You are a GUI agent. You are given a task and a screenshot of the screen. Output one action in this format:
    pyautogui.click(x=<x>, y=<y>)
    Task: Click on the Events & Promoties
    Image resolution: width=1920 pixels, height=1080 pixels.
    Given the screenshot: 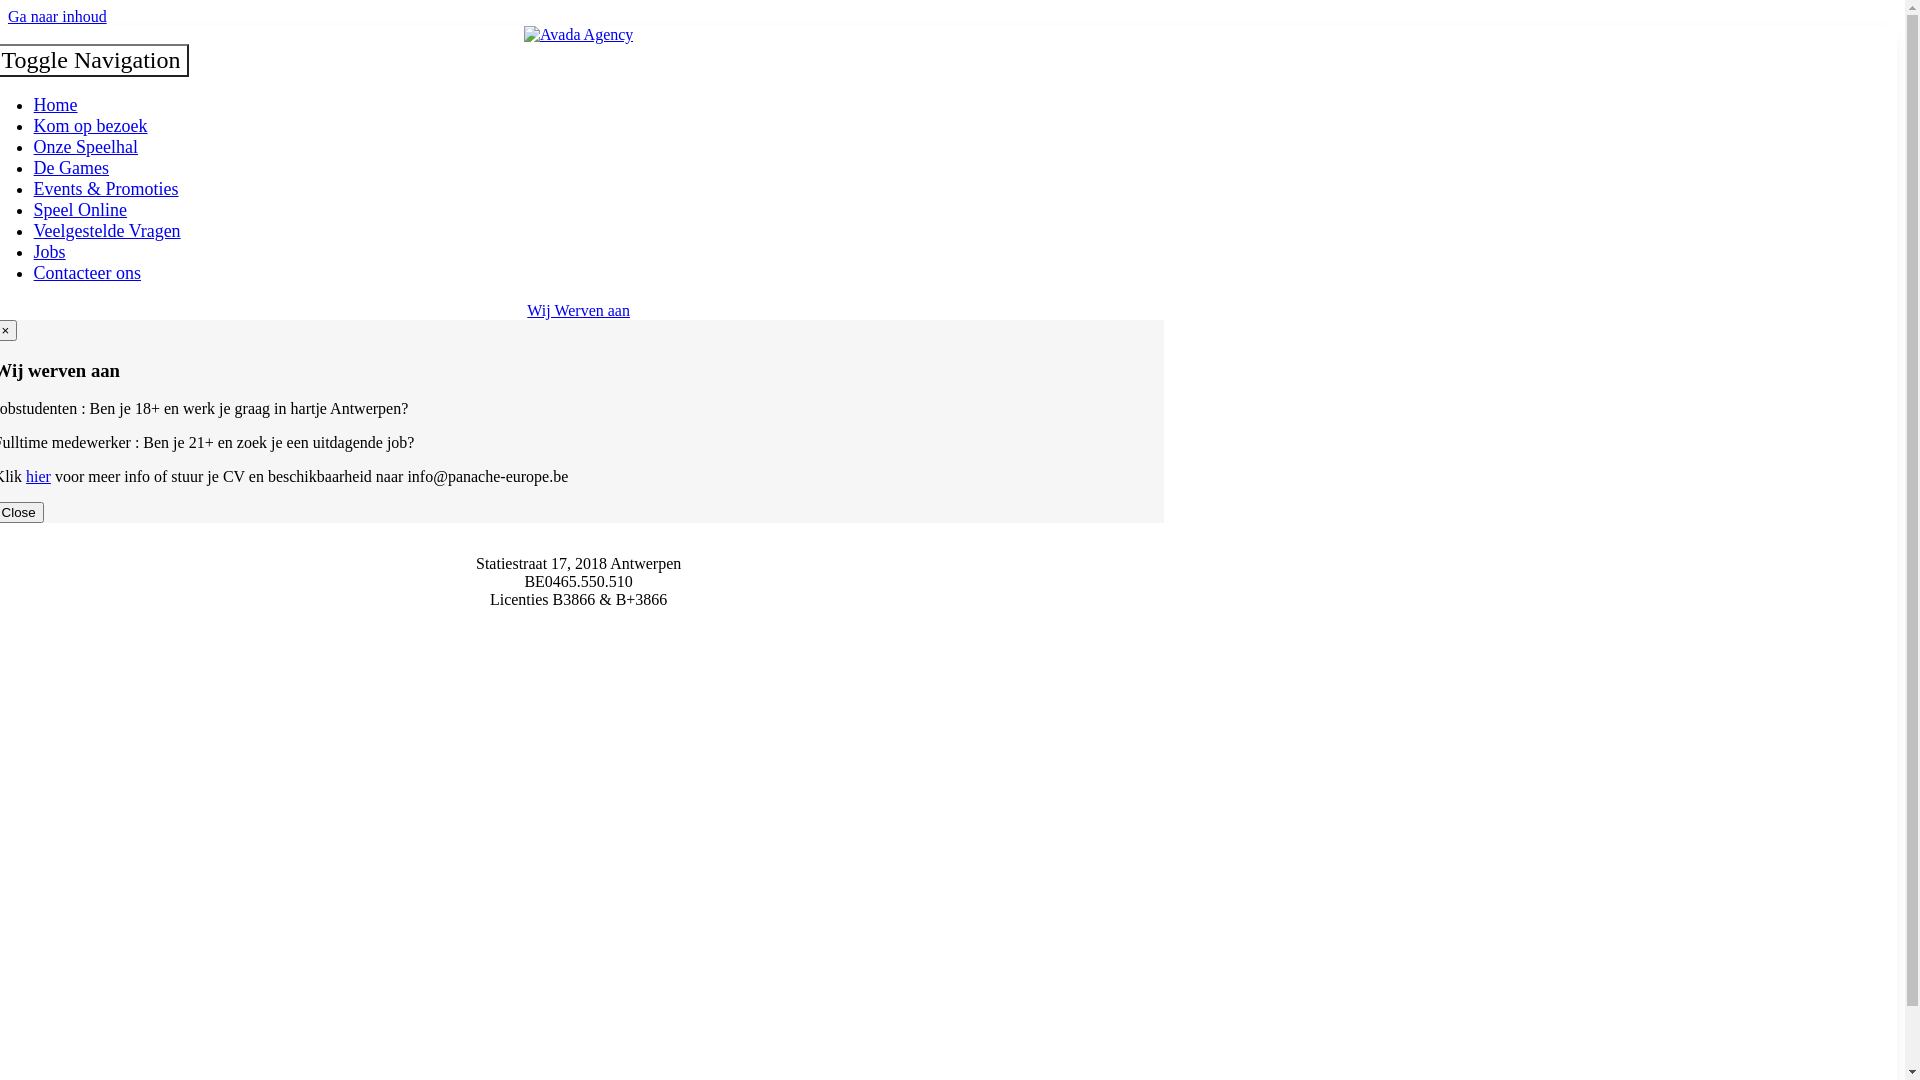 What is the action you would take?
    pyautogui.click(x=106, y=183)
    